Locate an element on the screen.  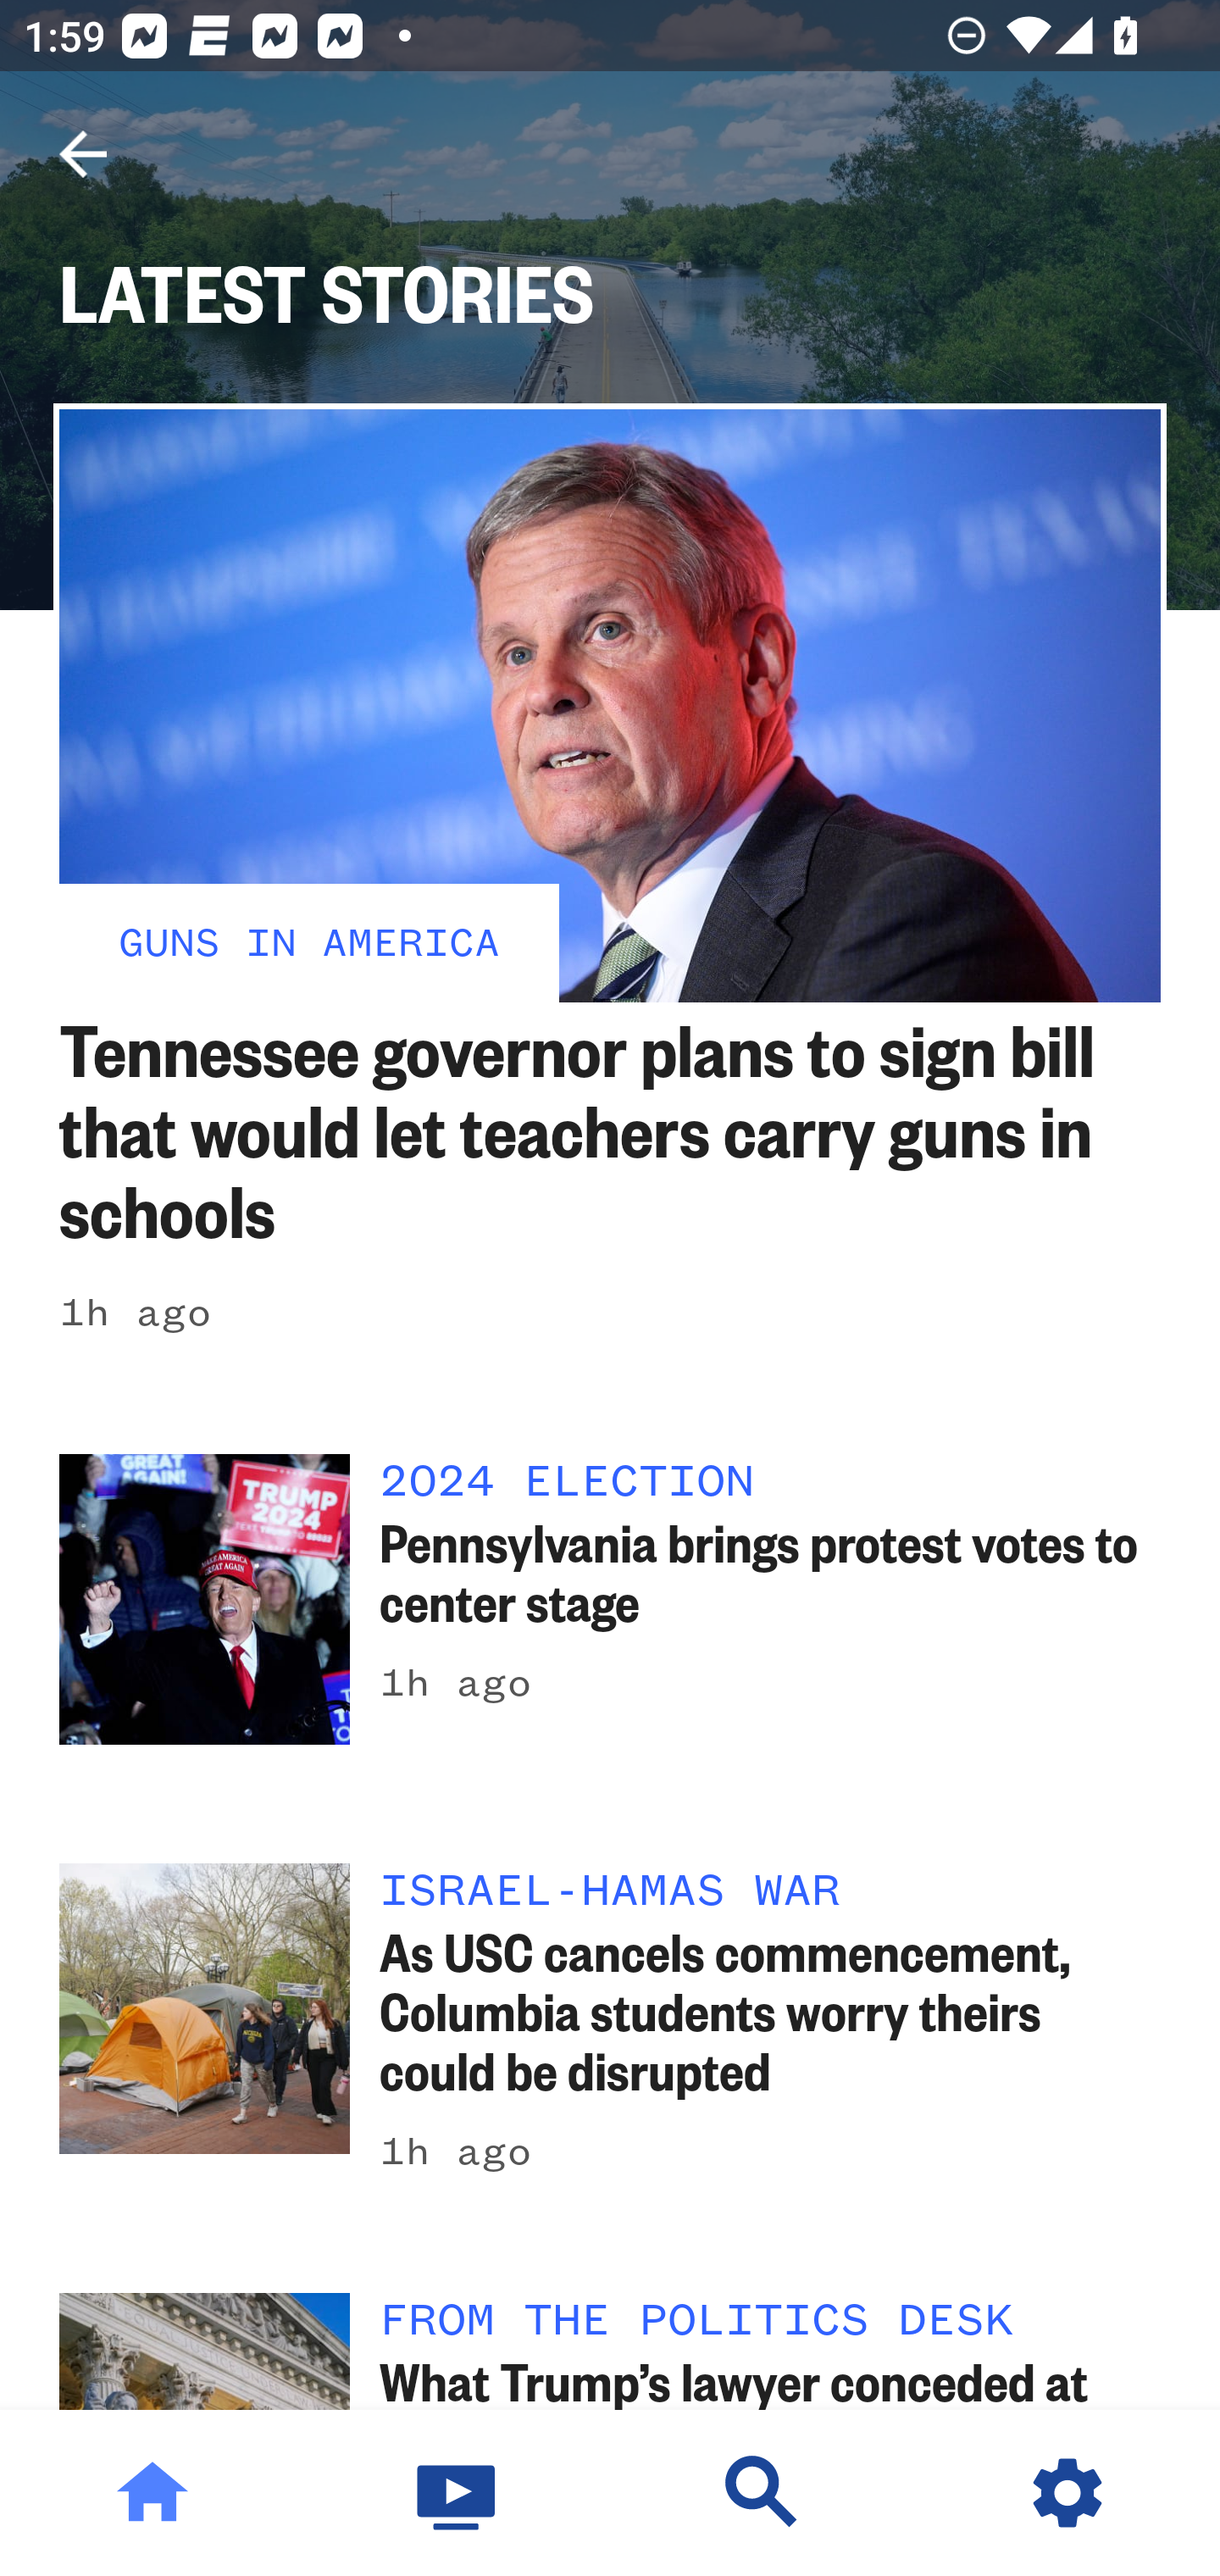
Watch is located at coordinates (457, 2493).